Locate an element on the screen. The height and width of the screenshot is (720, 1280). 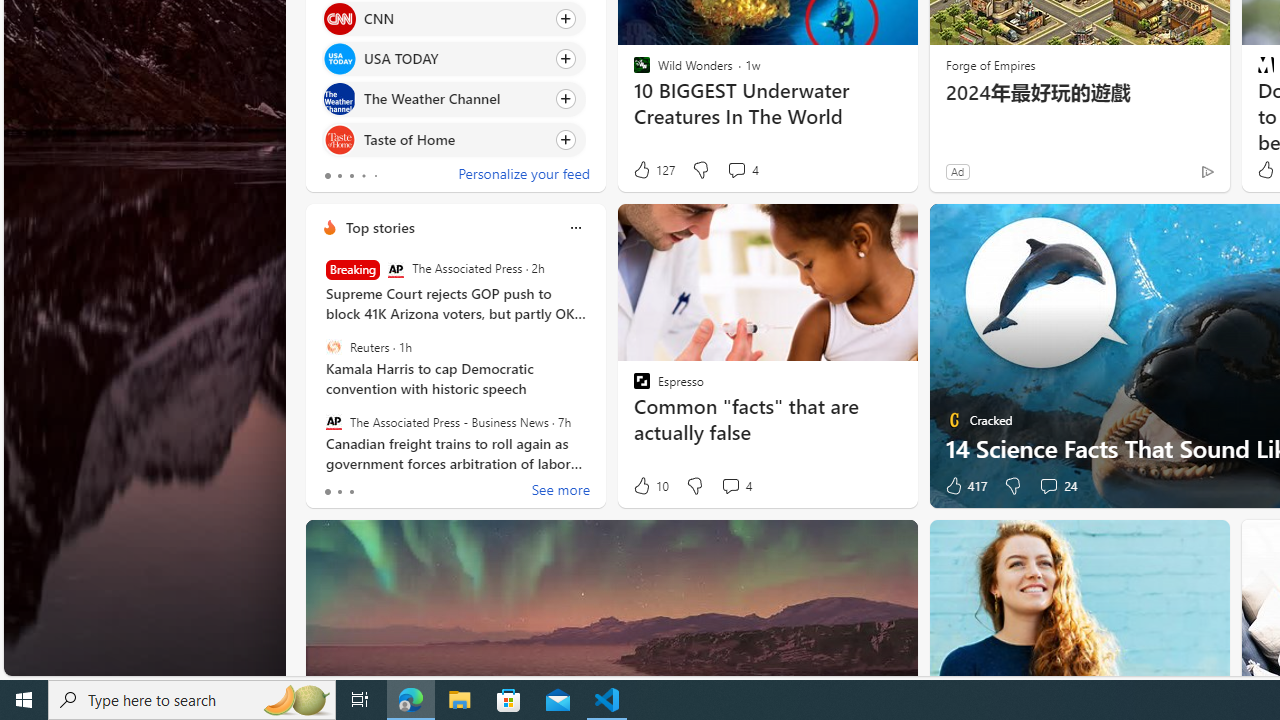
10 Like is located at coordinates (650, 486).